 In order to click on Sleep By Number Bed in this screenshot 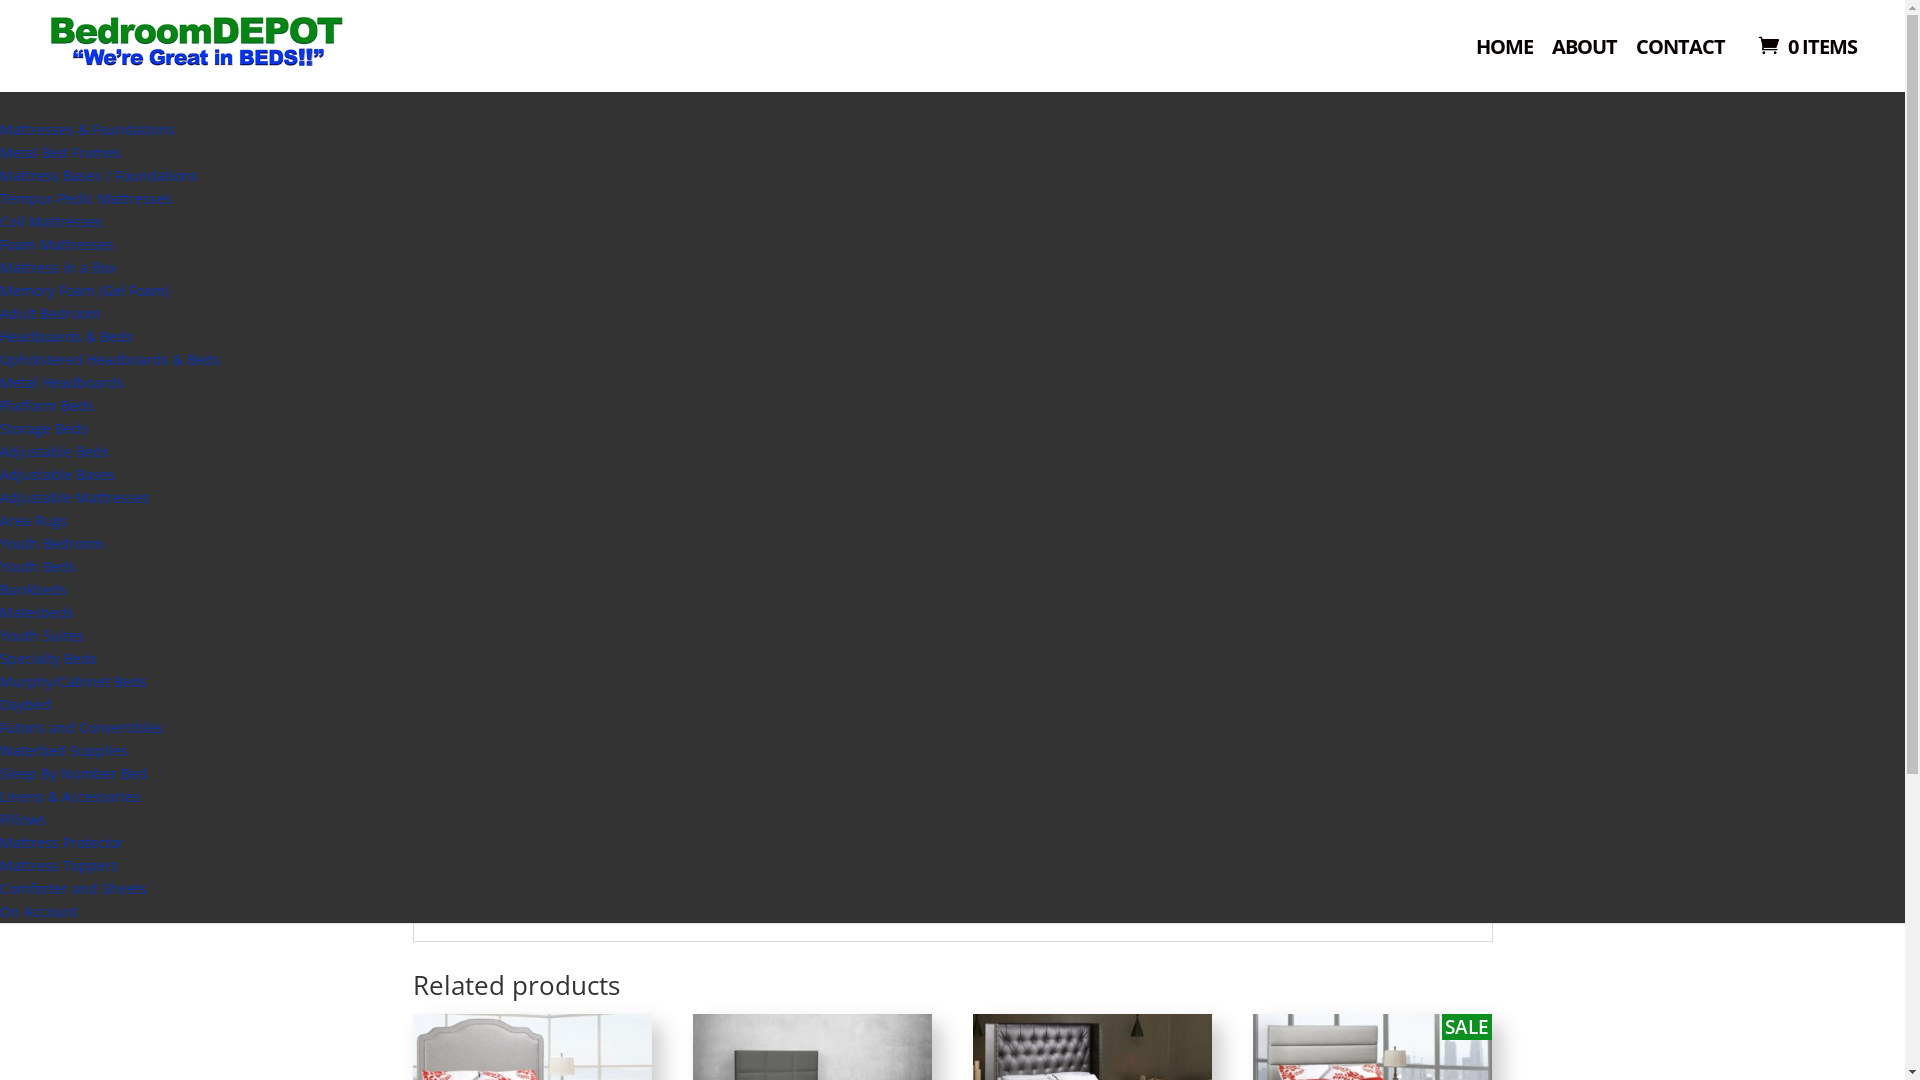, I will do `click(74, 774)`.